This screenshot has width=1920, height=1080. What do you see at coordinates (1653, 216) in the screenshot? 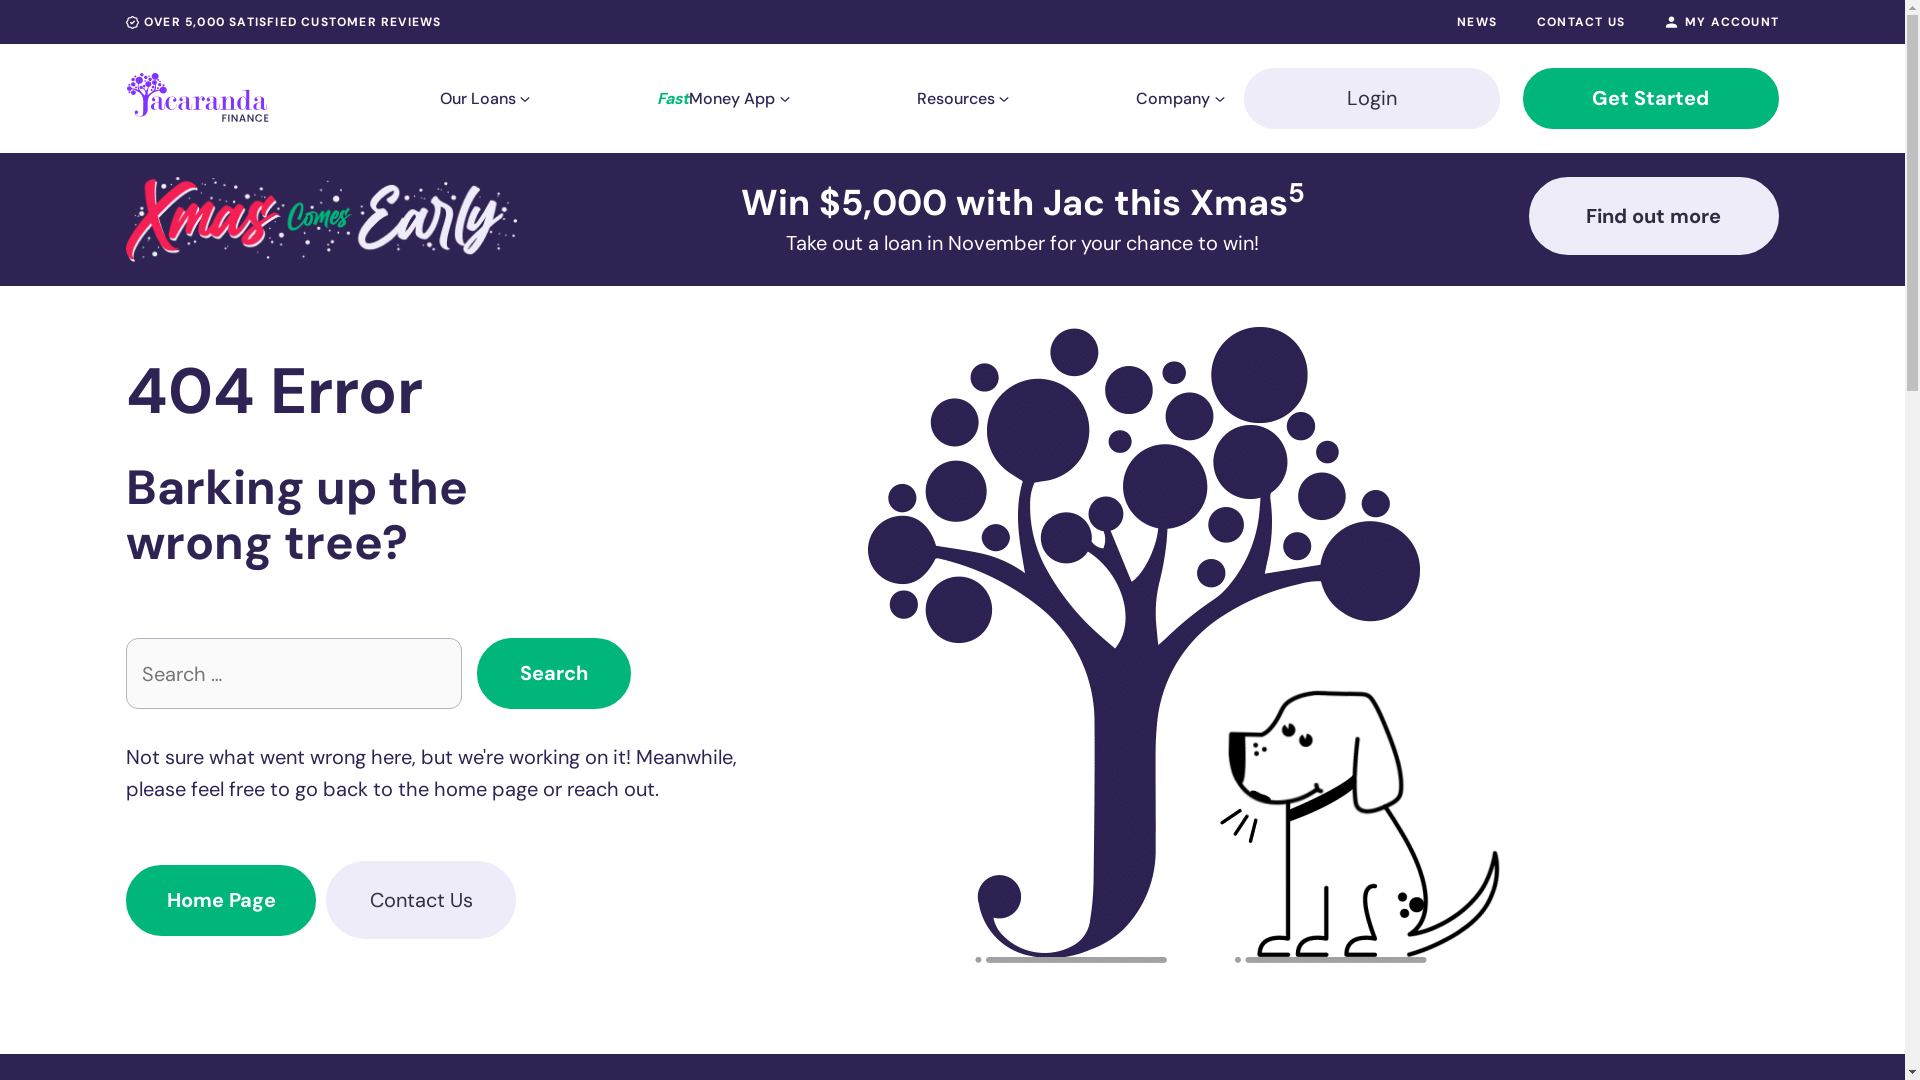
I see `Find out more` at bounding box center [1653, 216].